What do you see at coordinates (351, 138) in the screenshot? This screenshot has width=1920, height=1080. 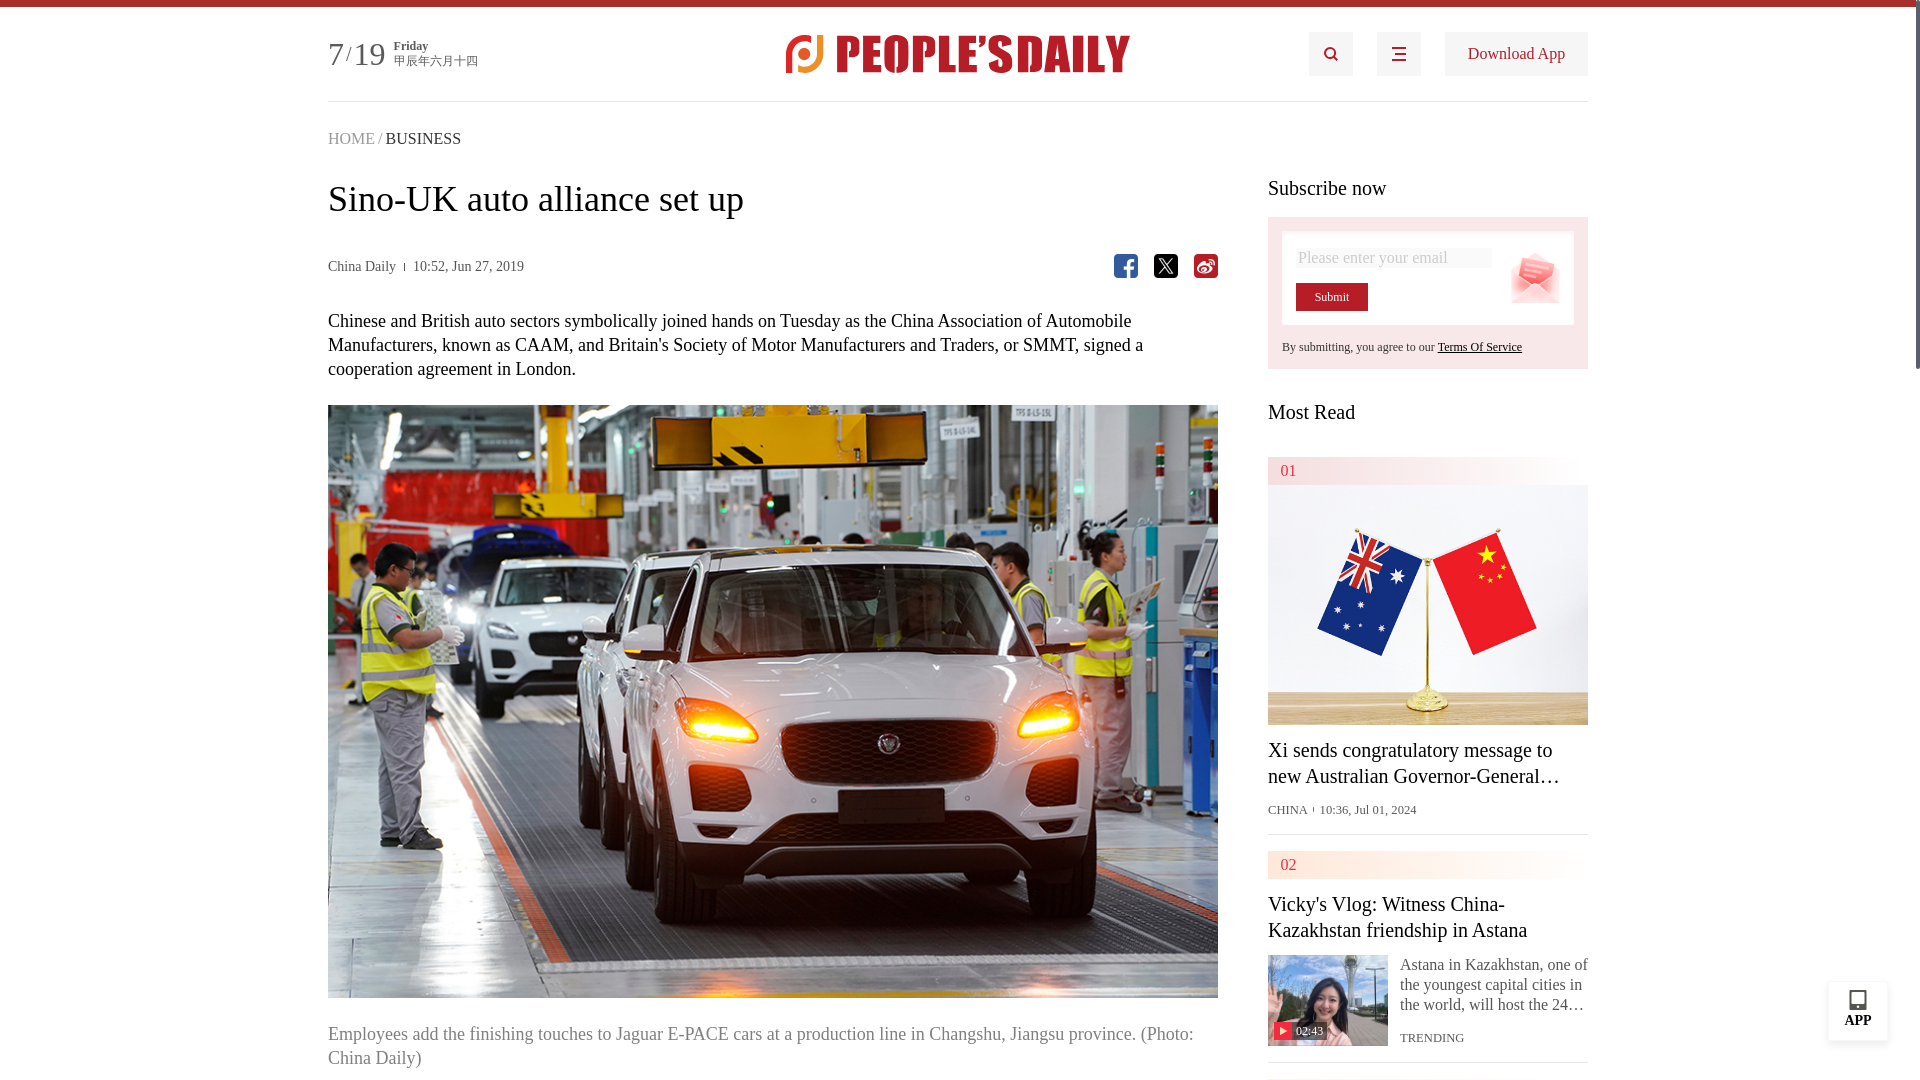 I see `HOME` at bounding box center [351, 138].